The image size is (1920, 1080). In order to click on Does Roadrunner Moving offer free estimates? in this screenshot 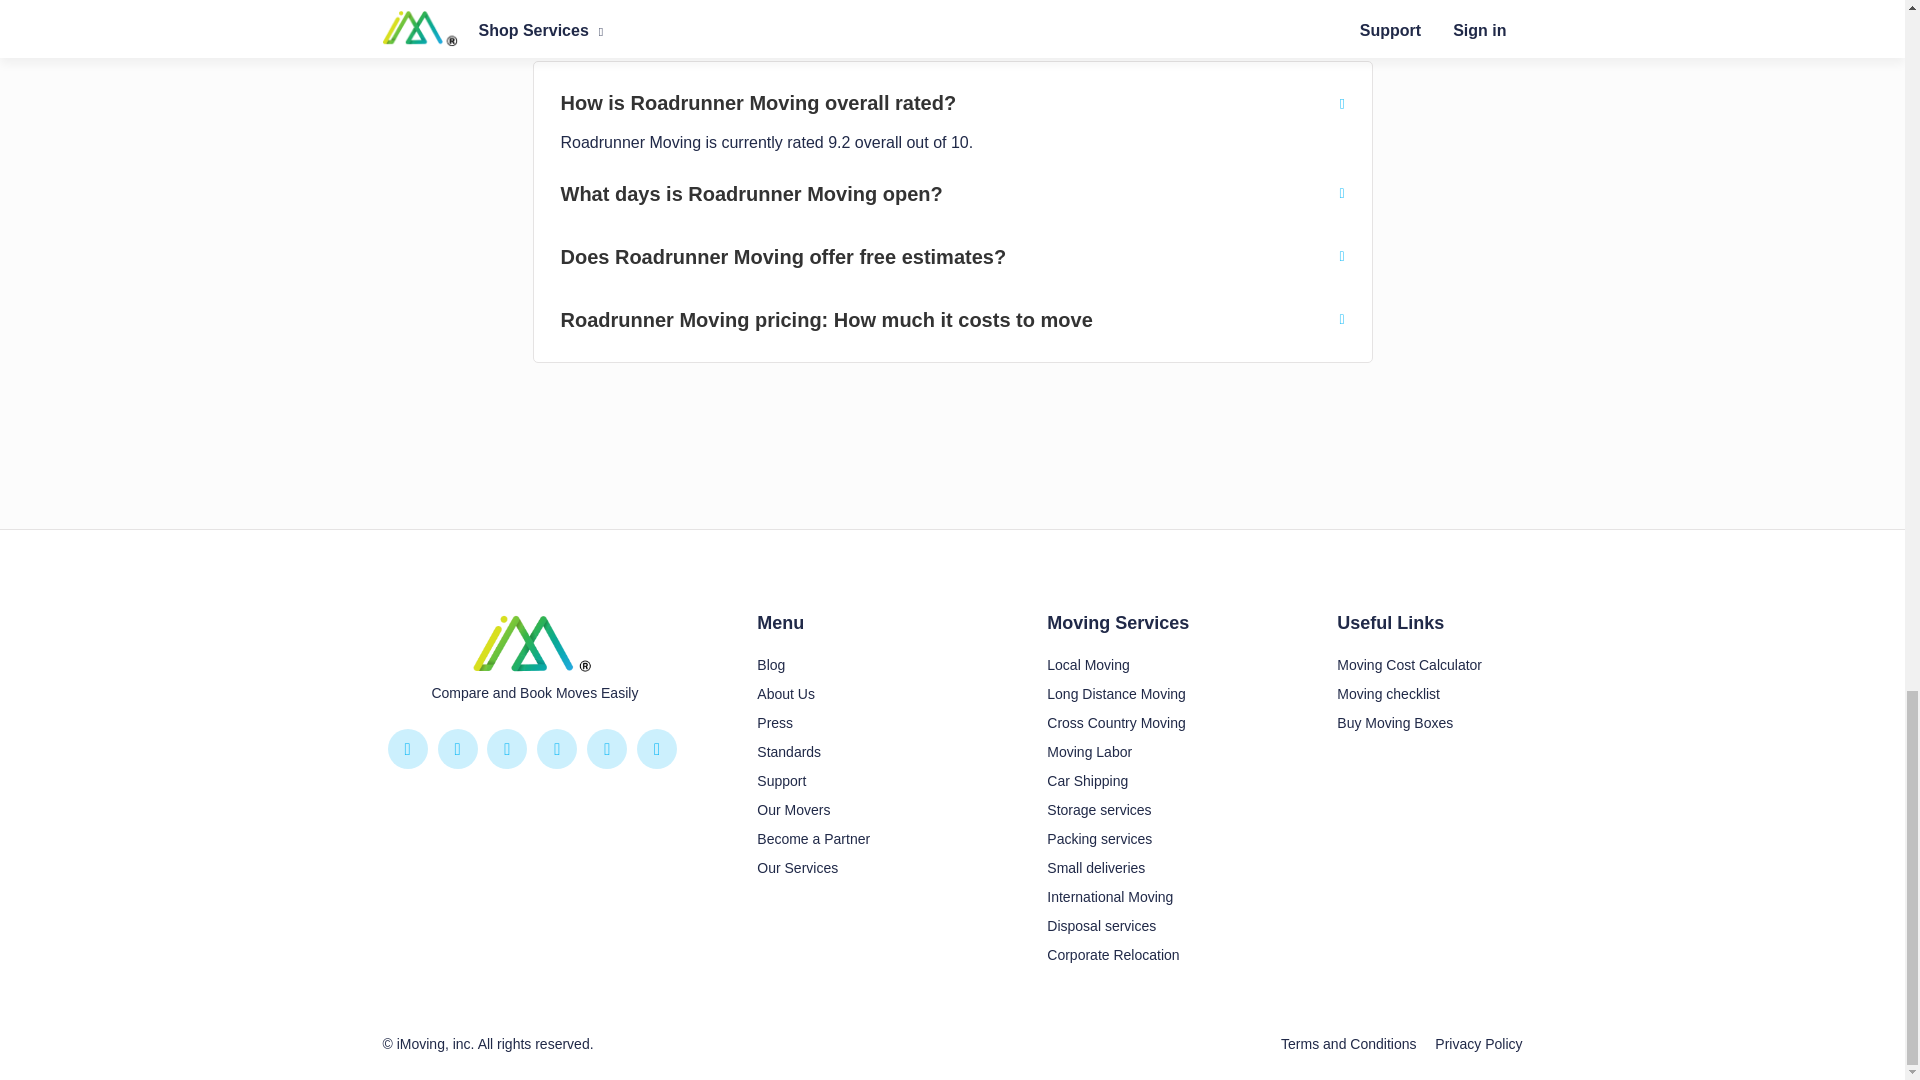, I will do `click(952, 256)`.